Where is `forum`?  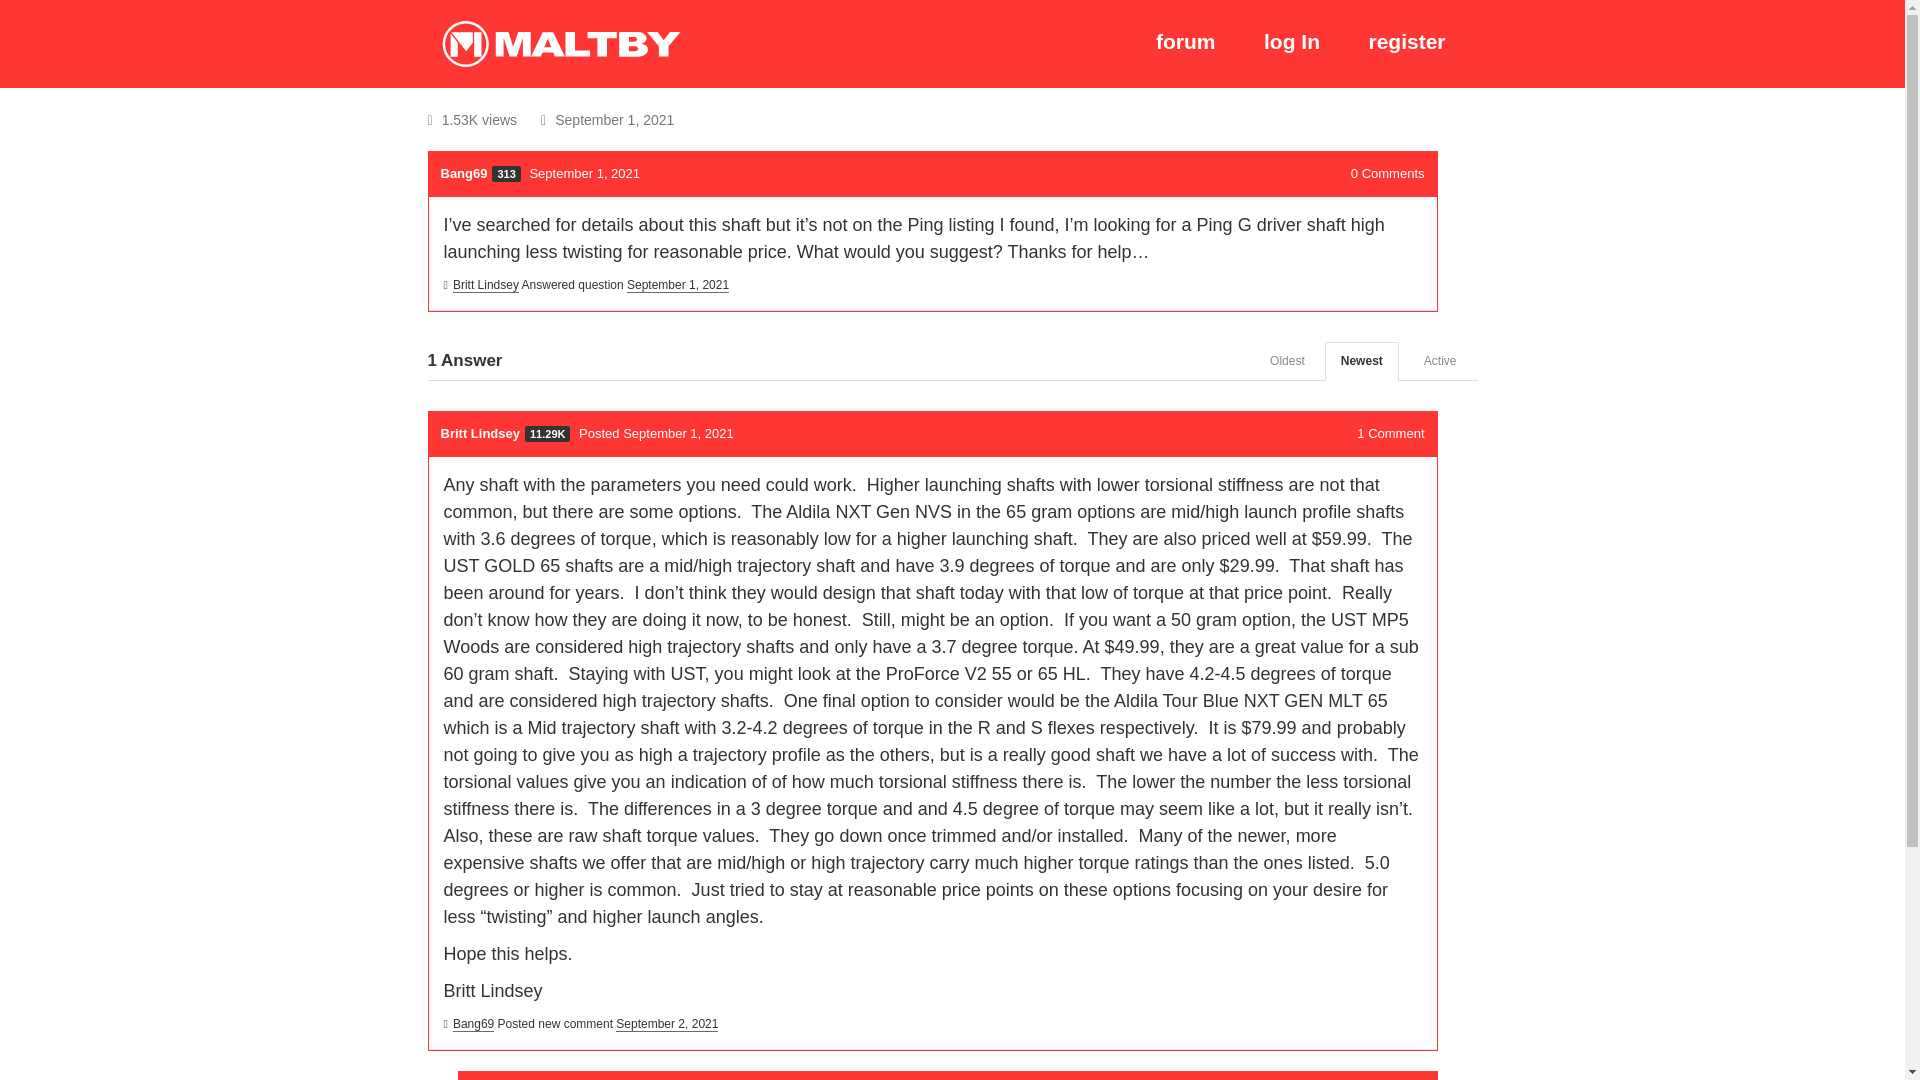 forum is located at coordinates (1185, 42).